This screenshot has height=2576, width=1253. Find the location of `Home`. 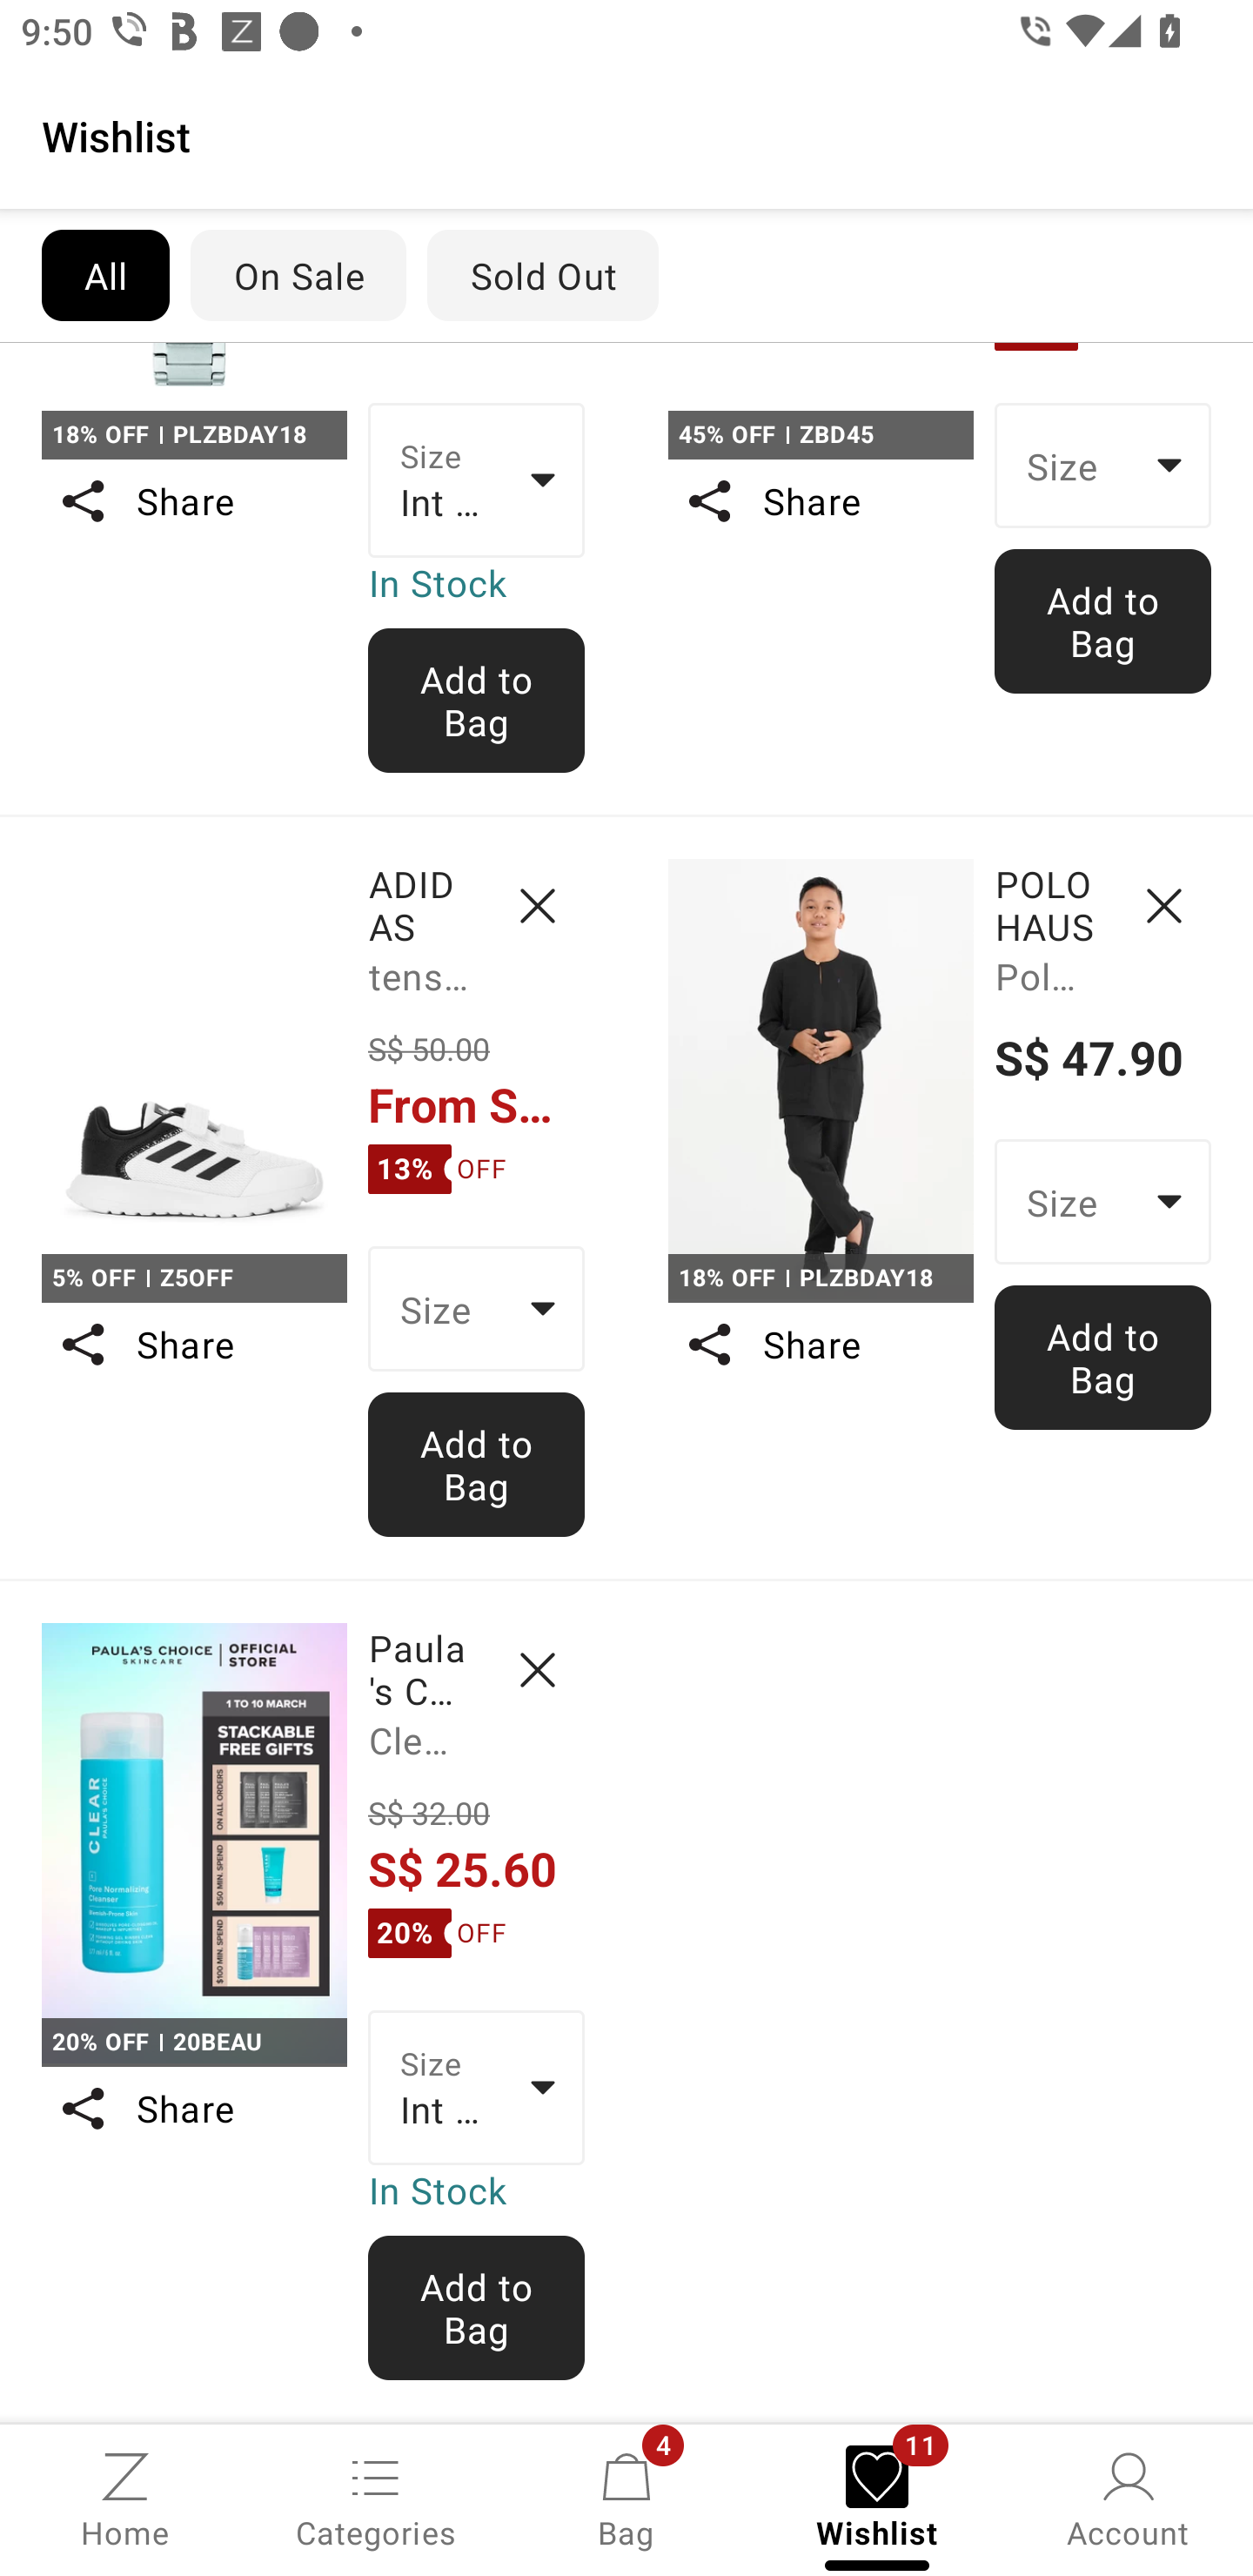

Home is located at coordinates (125, 2498).